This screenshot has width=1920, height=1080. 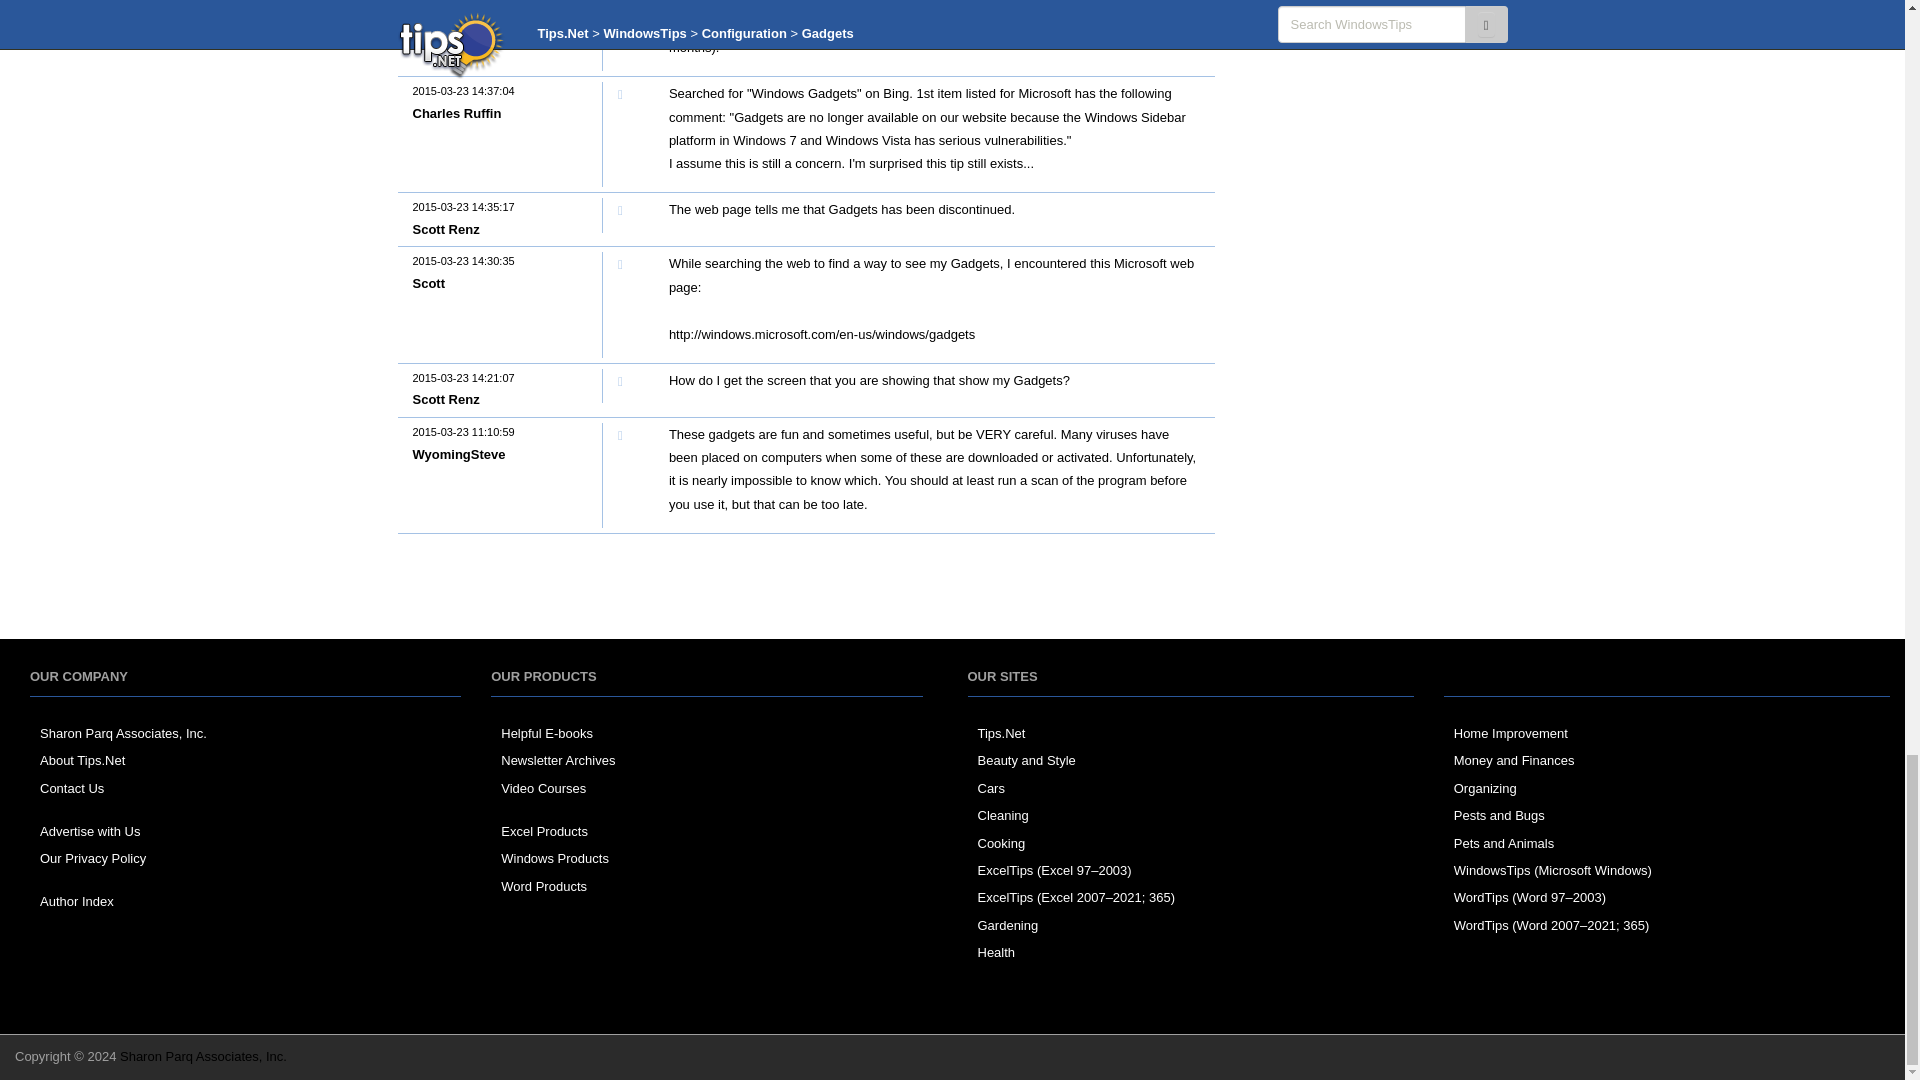 What do you see at coordinates (558, 760) in the screenshot?
I see `Newsletter Archives` at bounding box center [558, 760].